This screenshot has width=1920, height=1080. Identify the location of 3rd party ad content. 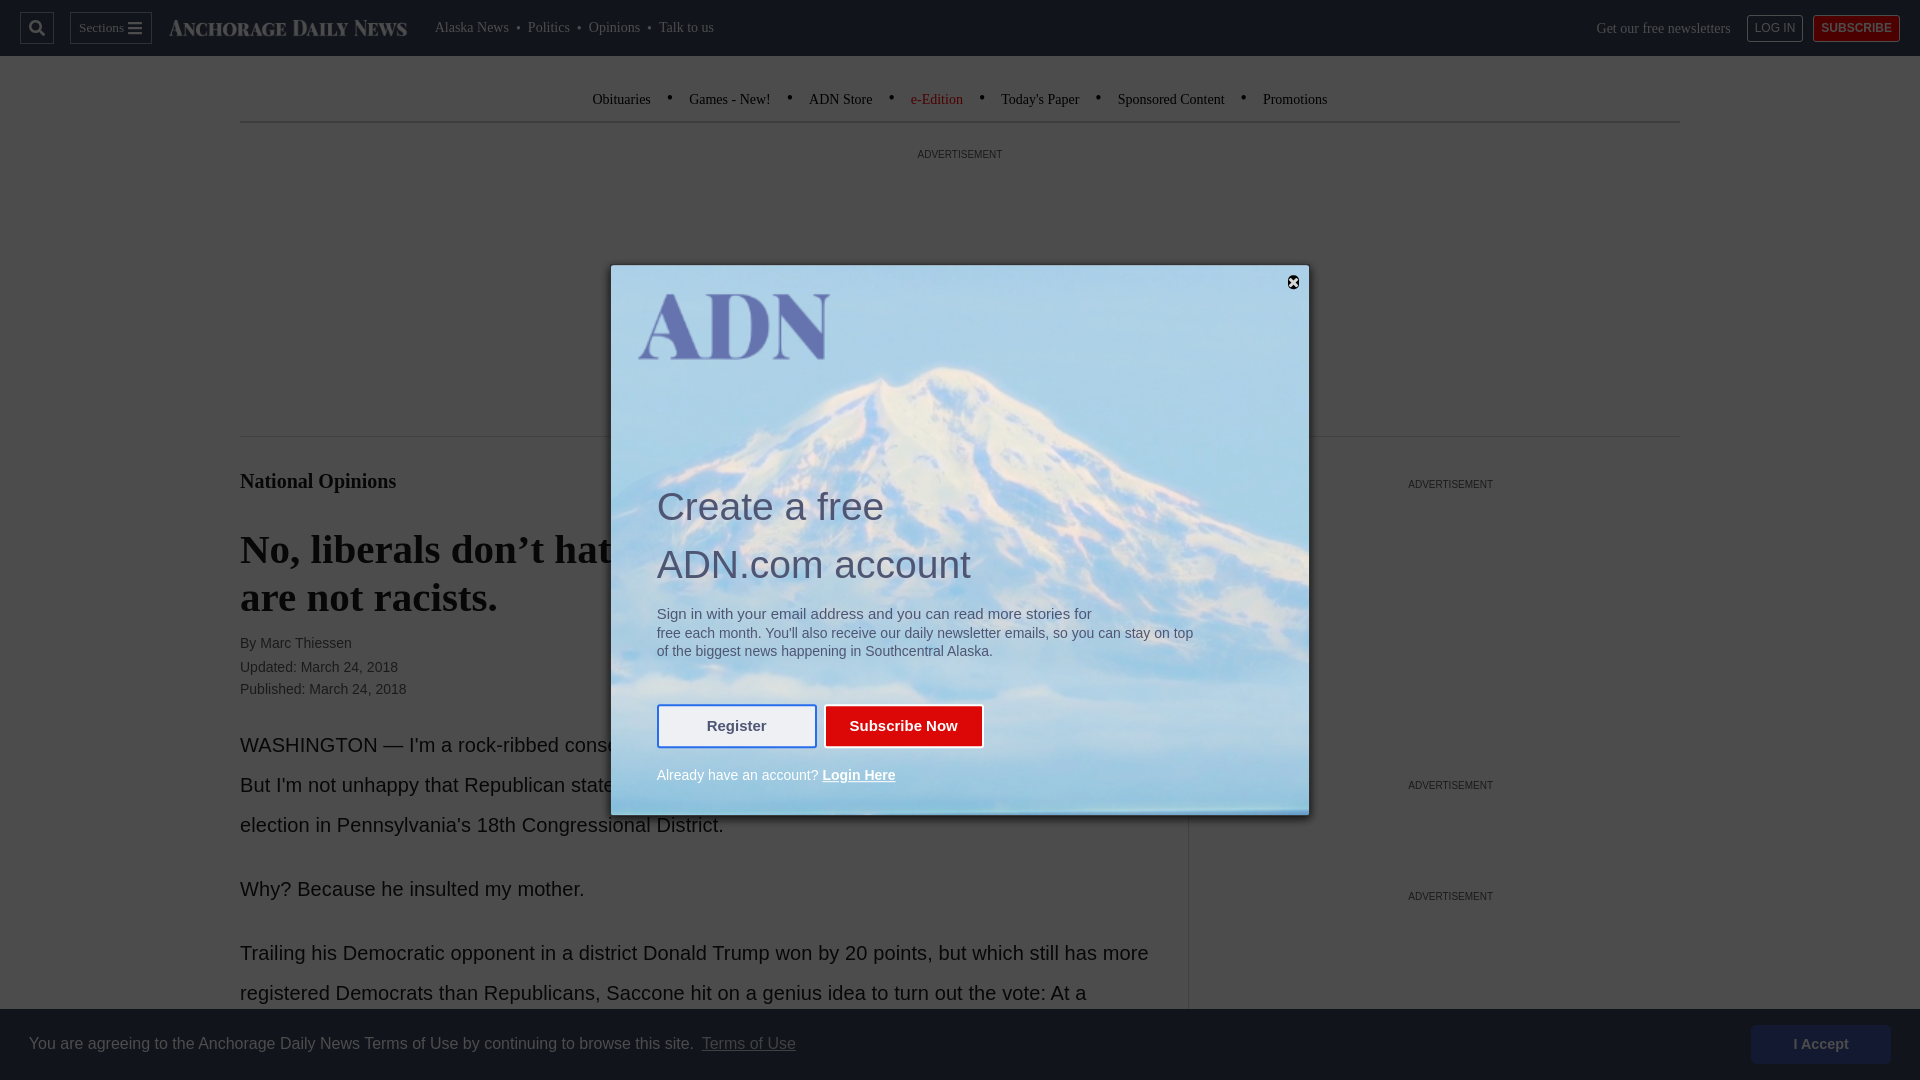
(1451, 620).